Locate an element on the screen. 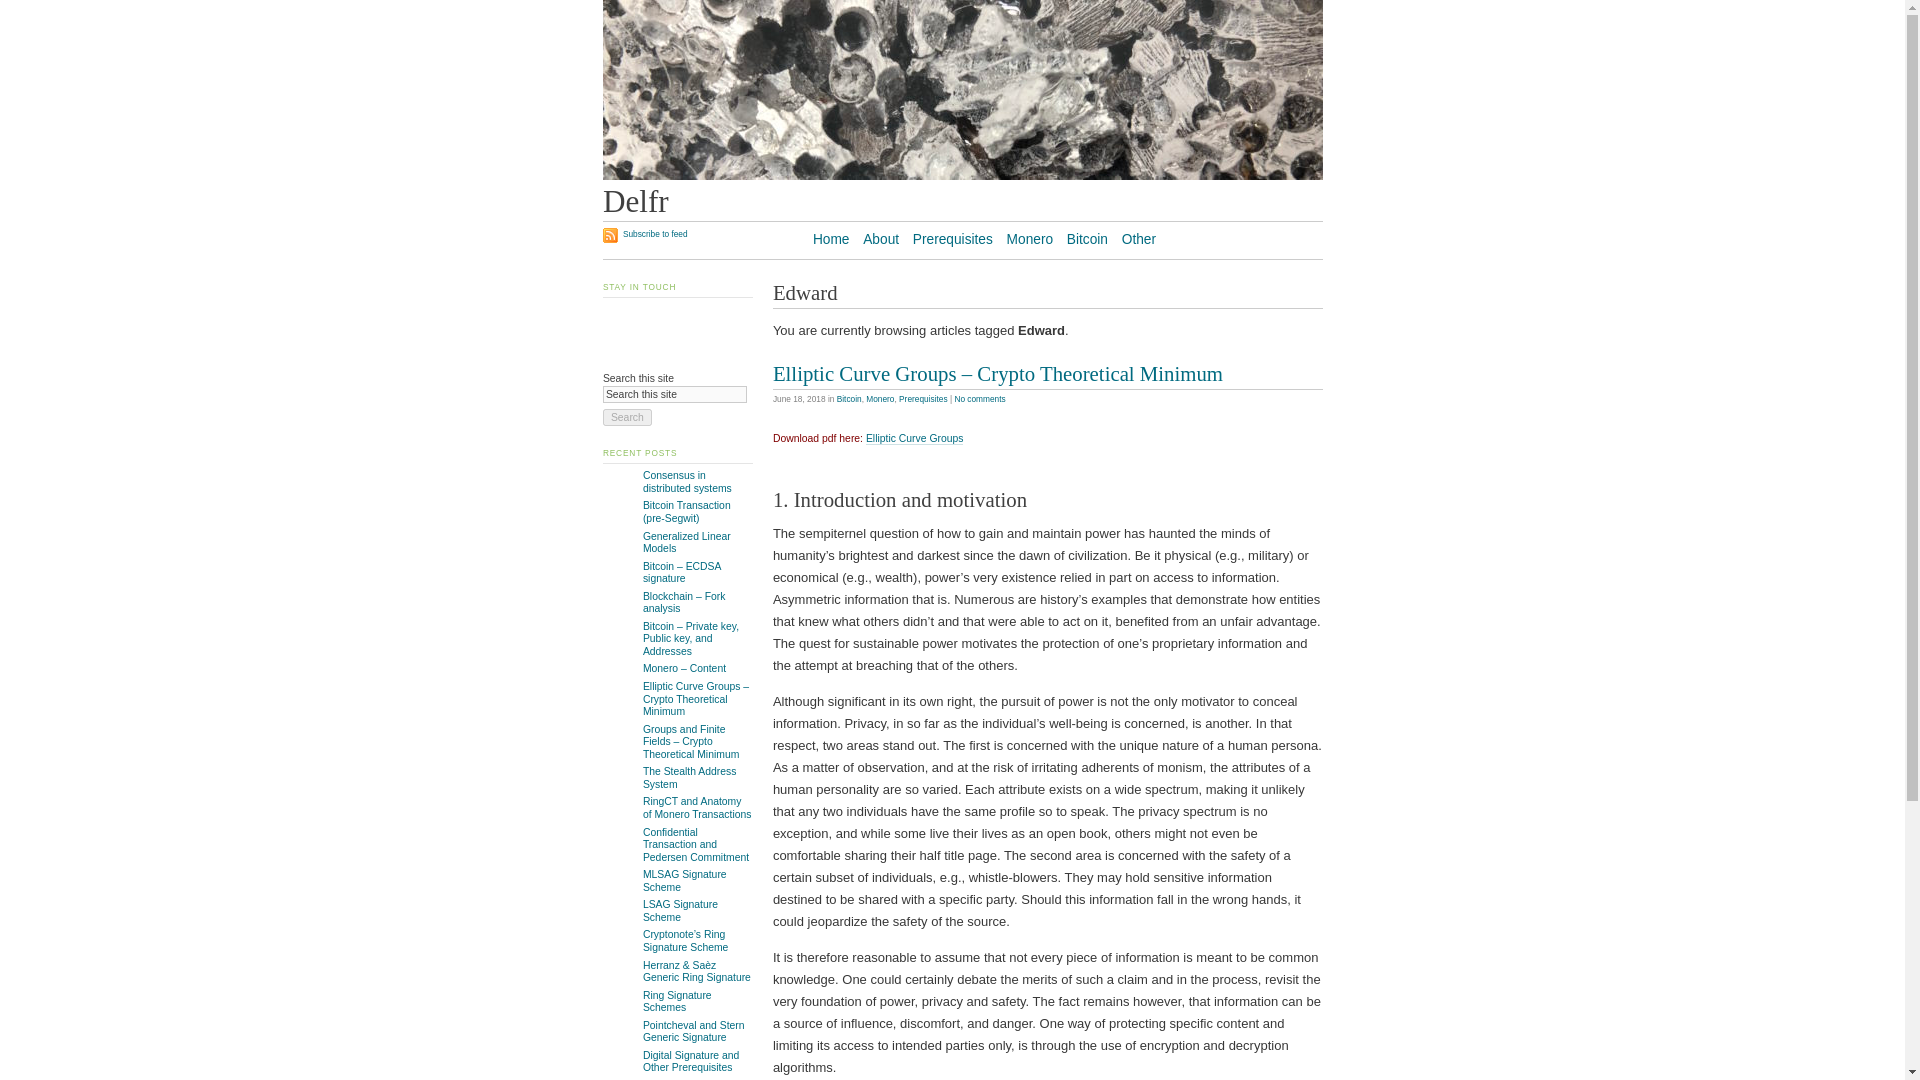 The width and height of the screenshot is (1920, 1080). Home is located at coordinates (831, 240).